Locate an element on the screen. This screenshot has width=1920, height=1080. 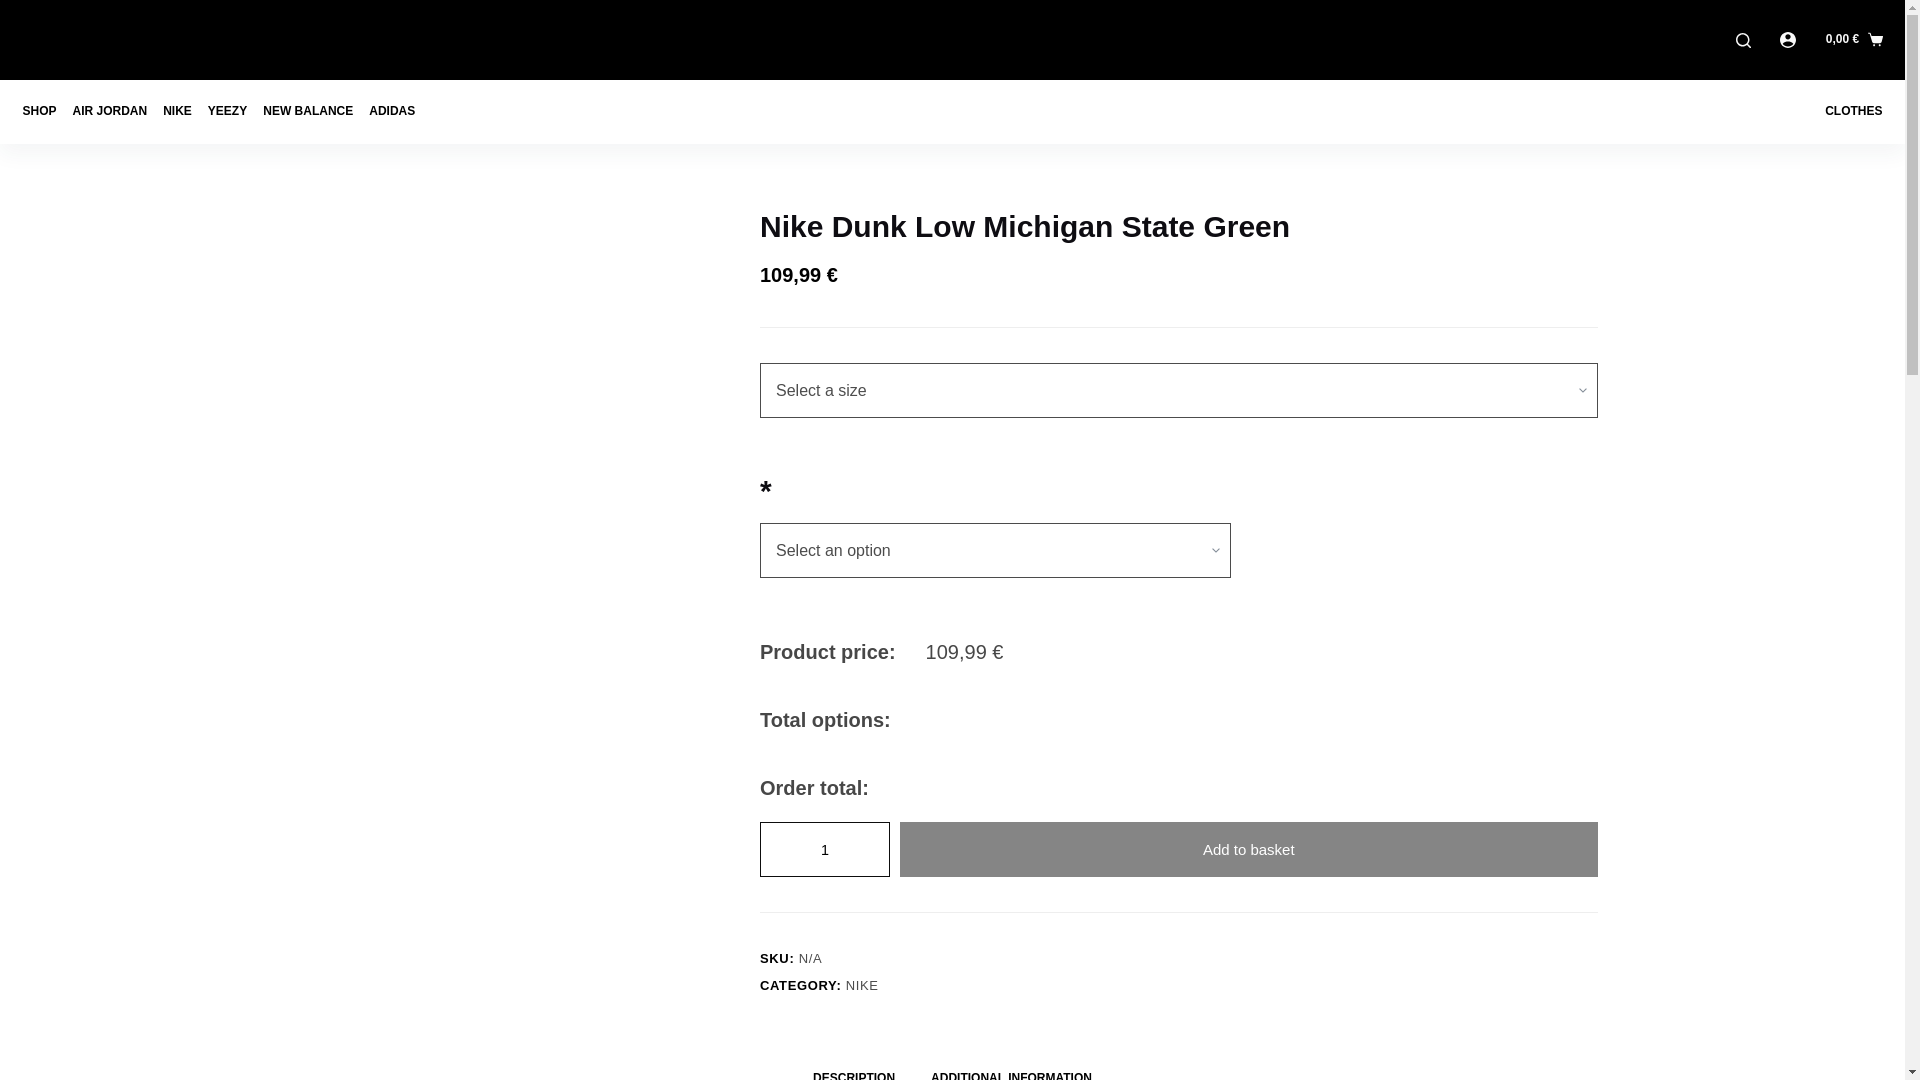
Add to basket is located at coordinates (1248, 848).